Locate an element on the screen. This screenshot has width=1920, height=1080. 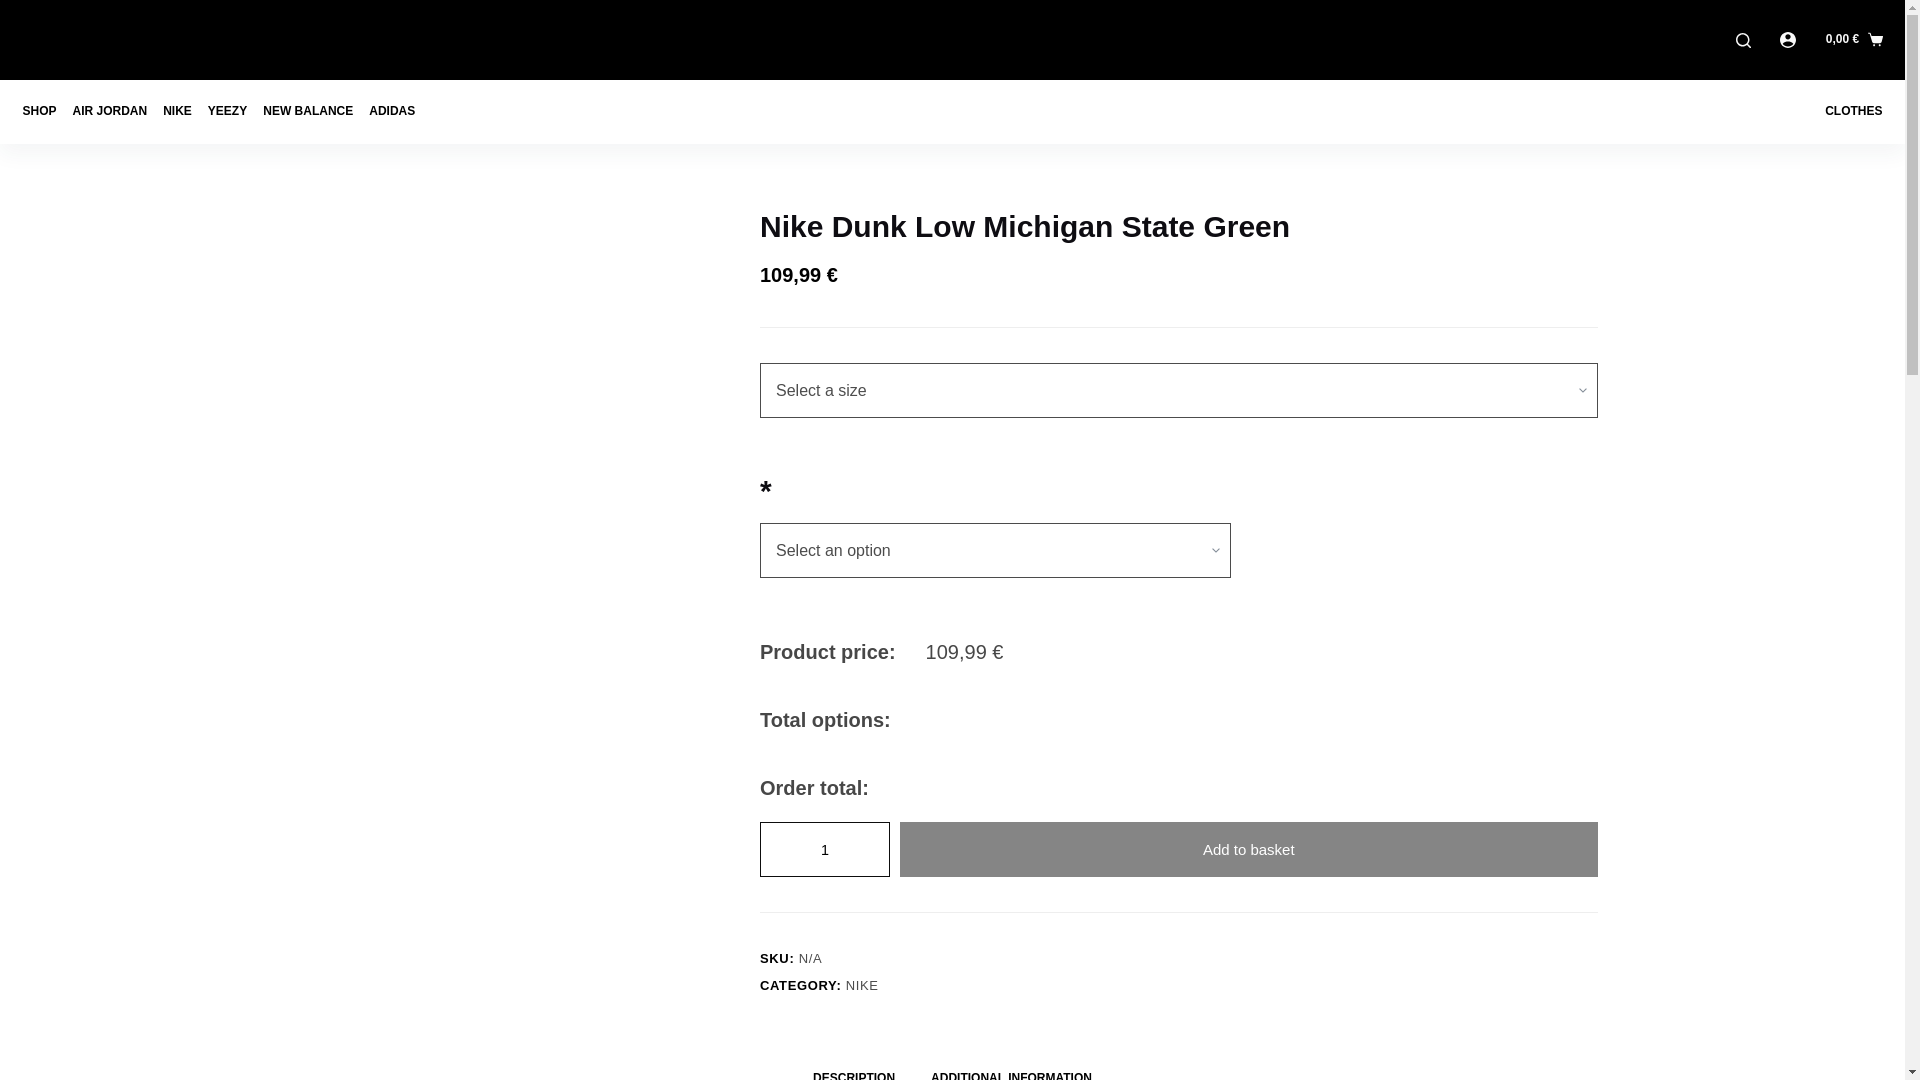
Add to basket is located at coordinates (1248, 848).